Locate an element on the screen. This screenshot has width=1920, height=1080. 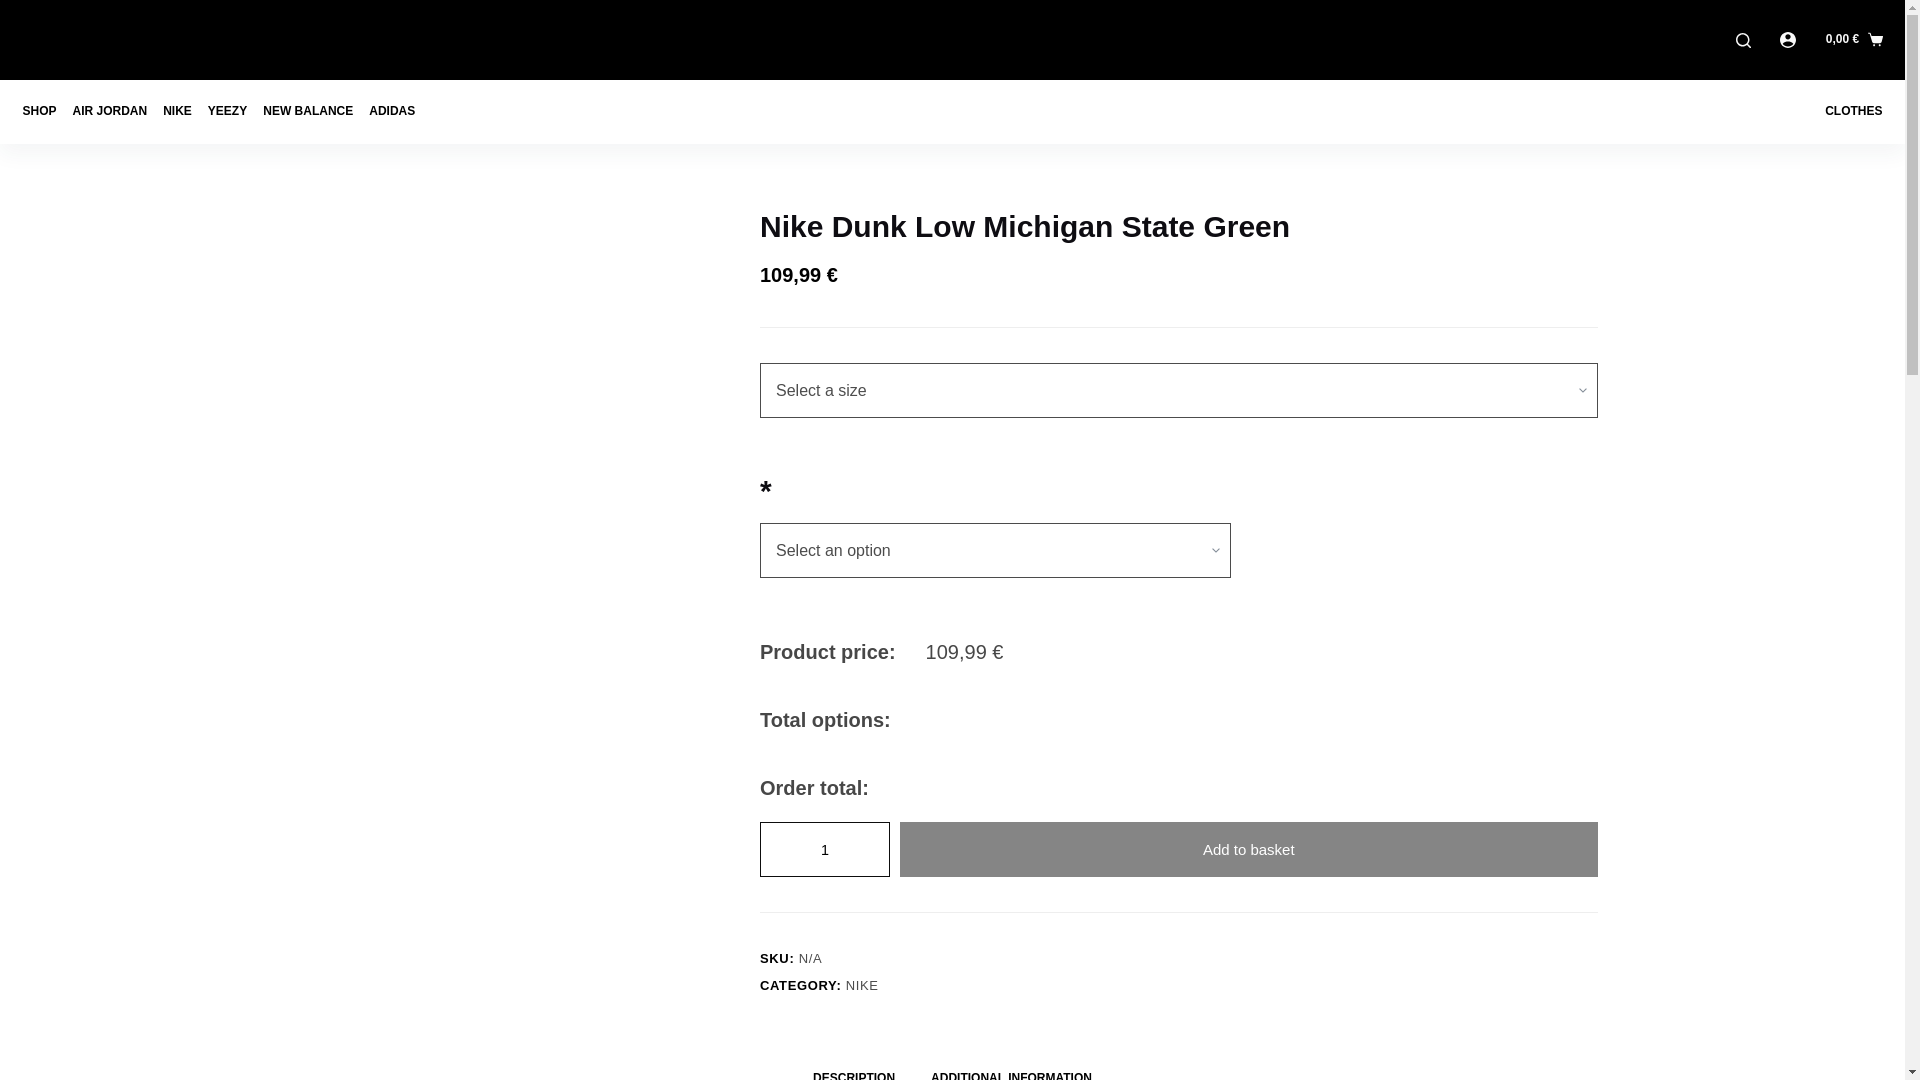
Add to basket is located at coordinates (1248, 848).